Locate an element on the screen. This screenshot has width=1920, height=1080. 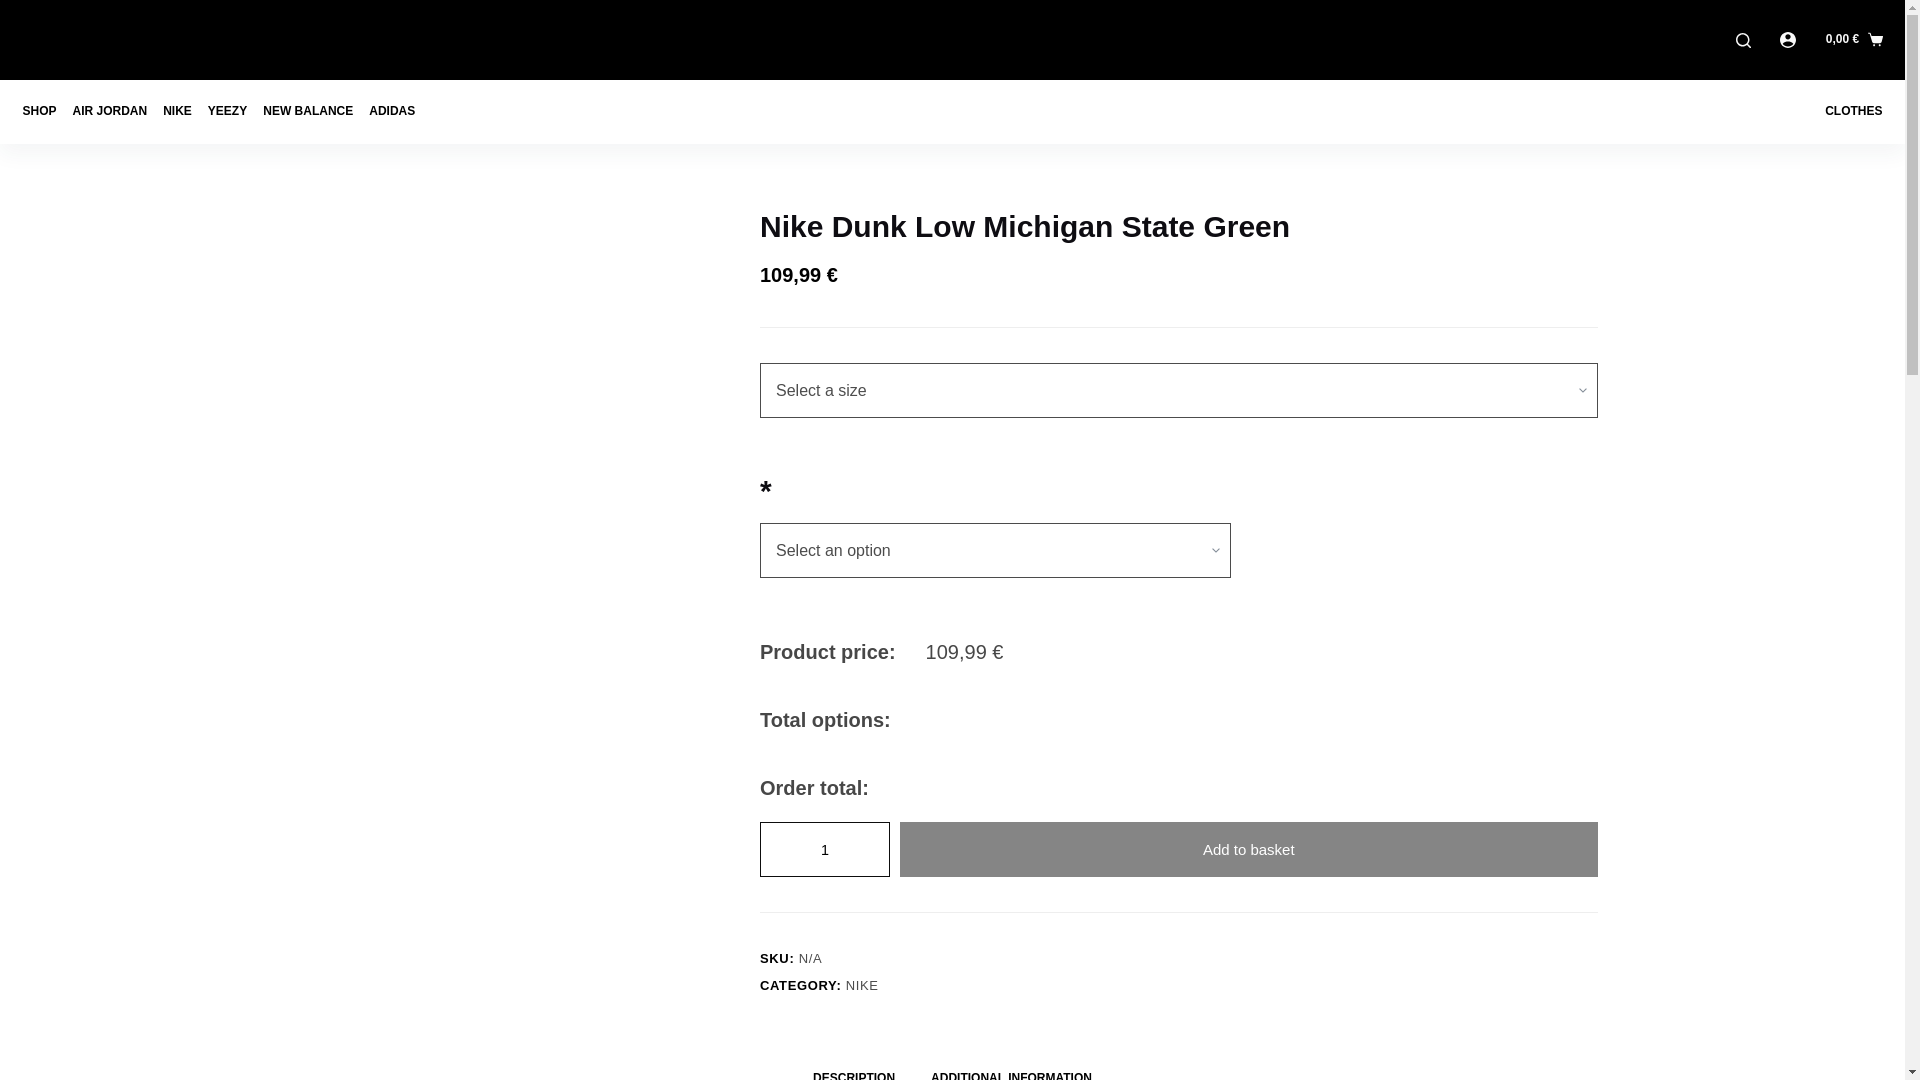
Add to basket is located at coordinates (1248, 848).